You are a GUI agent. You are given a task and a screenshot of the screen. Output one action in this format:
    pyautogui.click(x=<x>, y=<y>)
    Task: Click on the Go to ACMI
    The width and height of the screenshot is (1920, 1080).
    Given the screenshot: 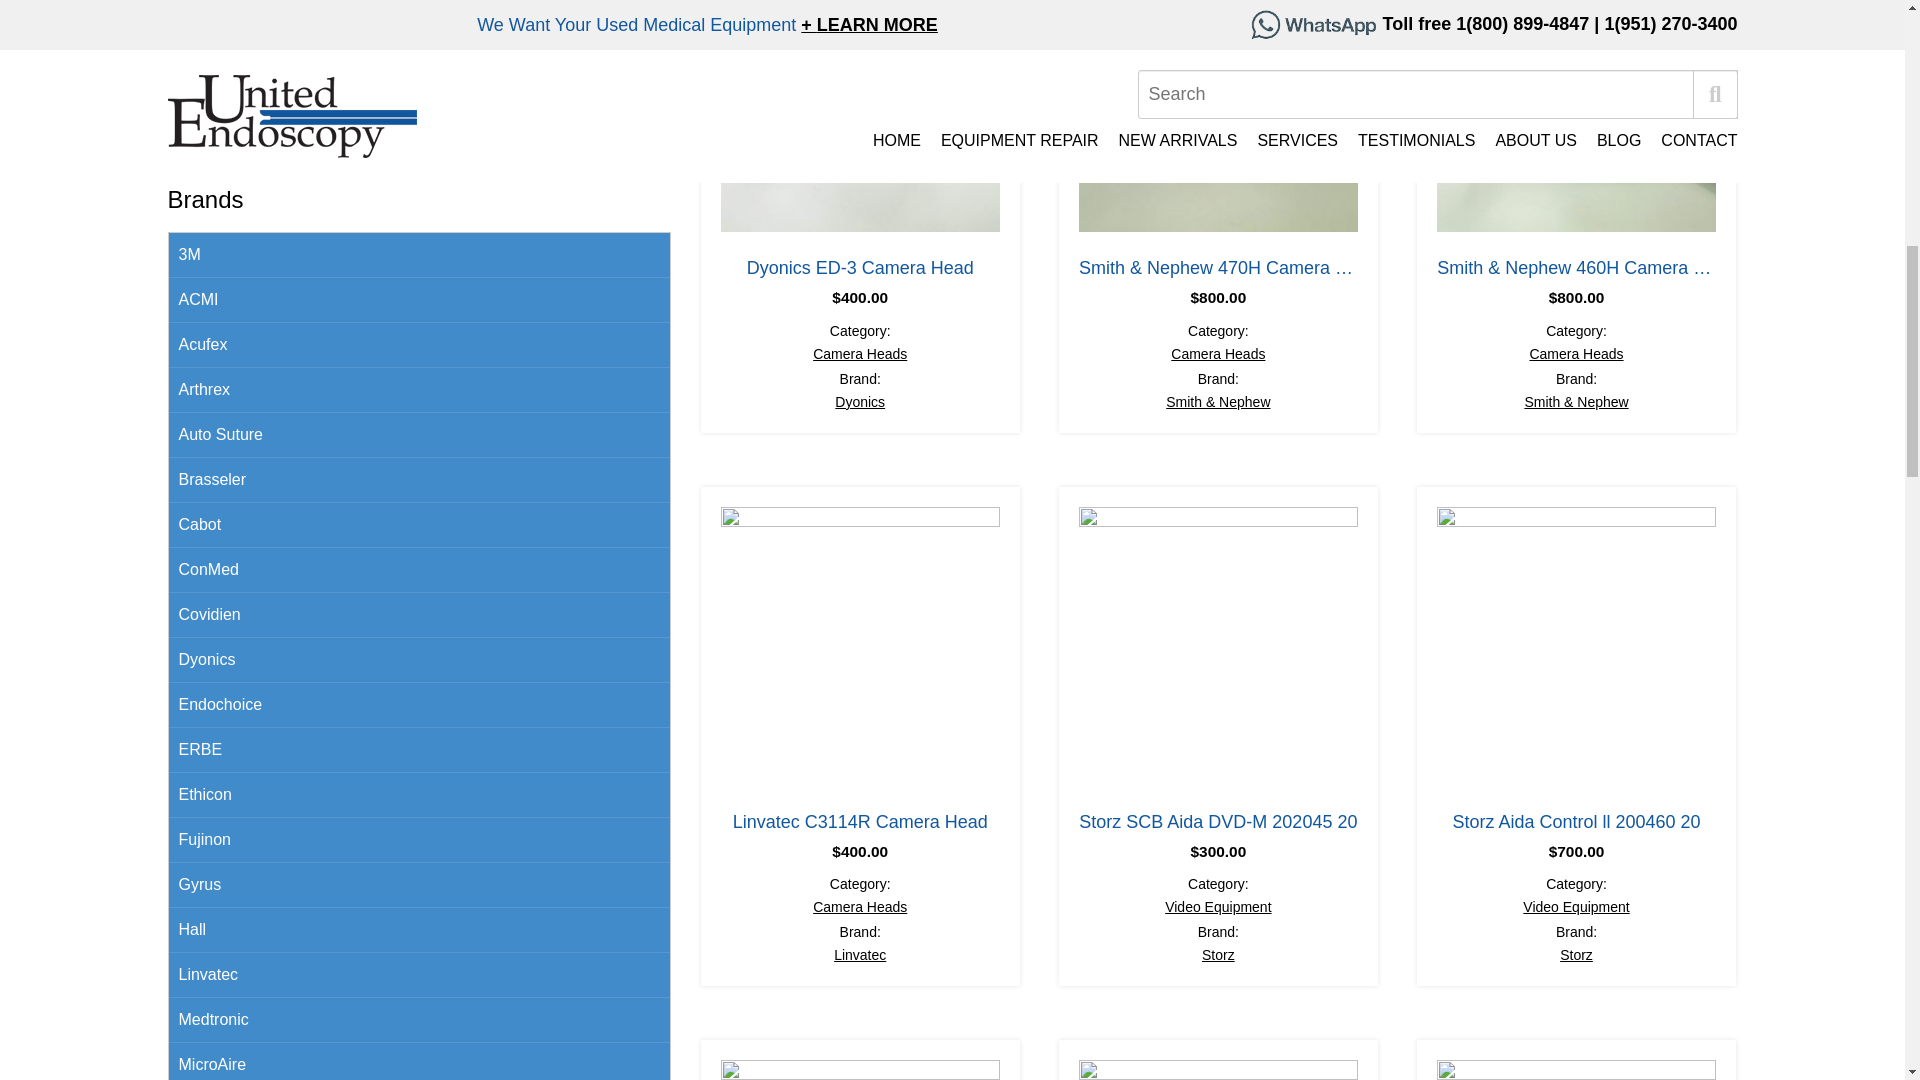 What is the action you would take?
    pyautogui.click(x=418, y=300)
    